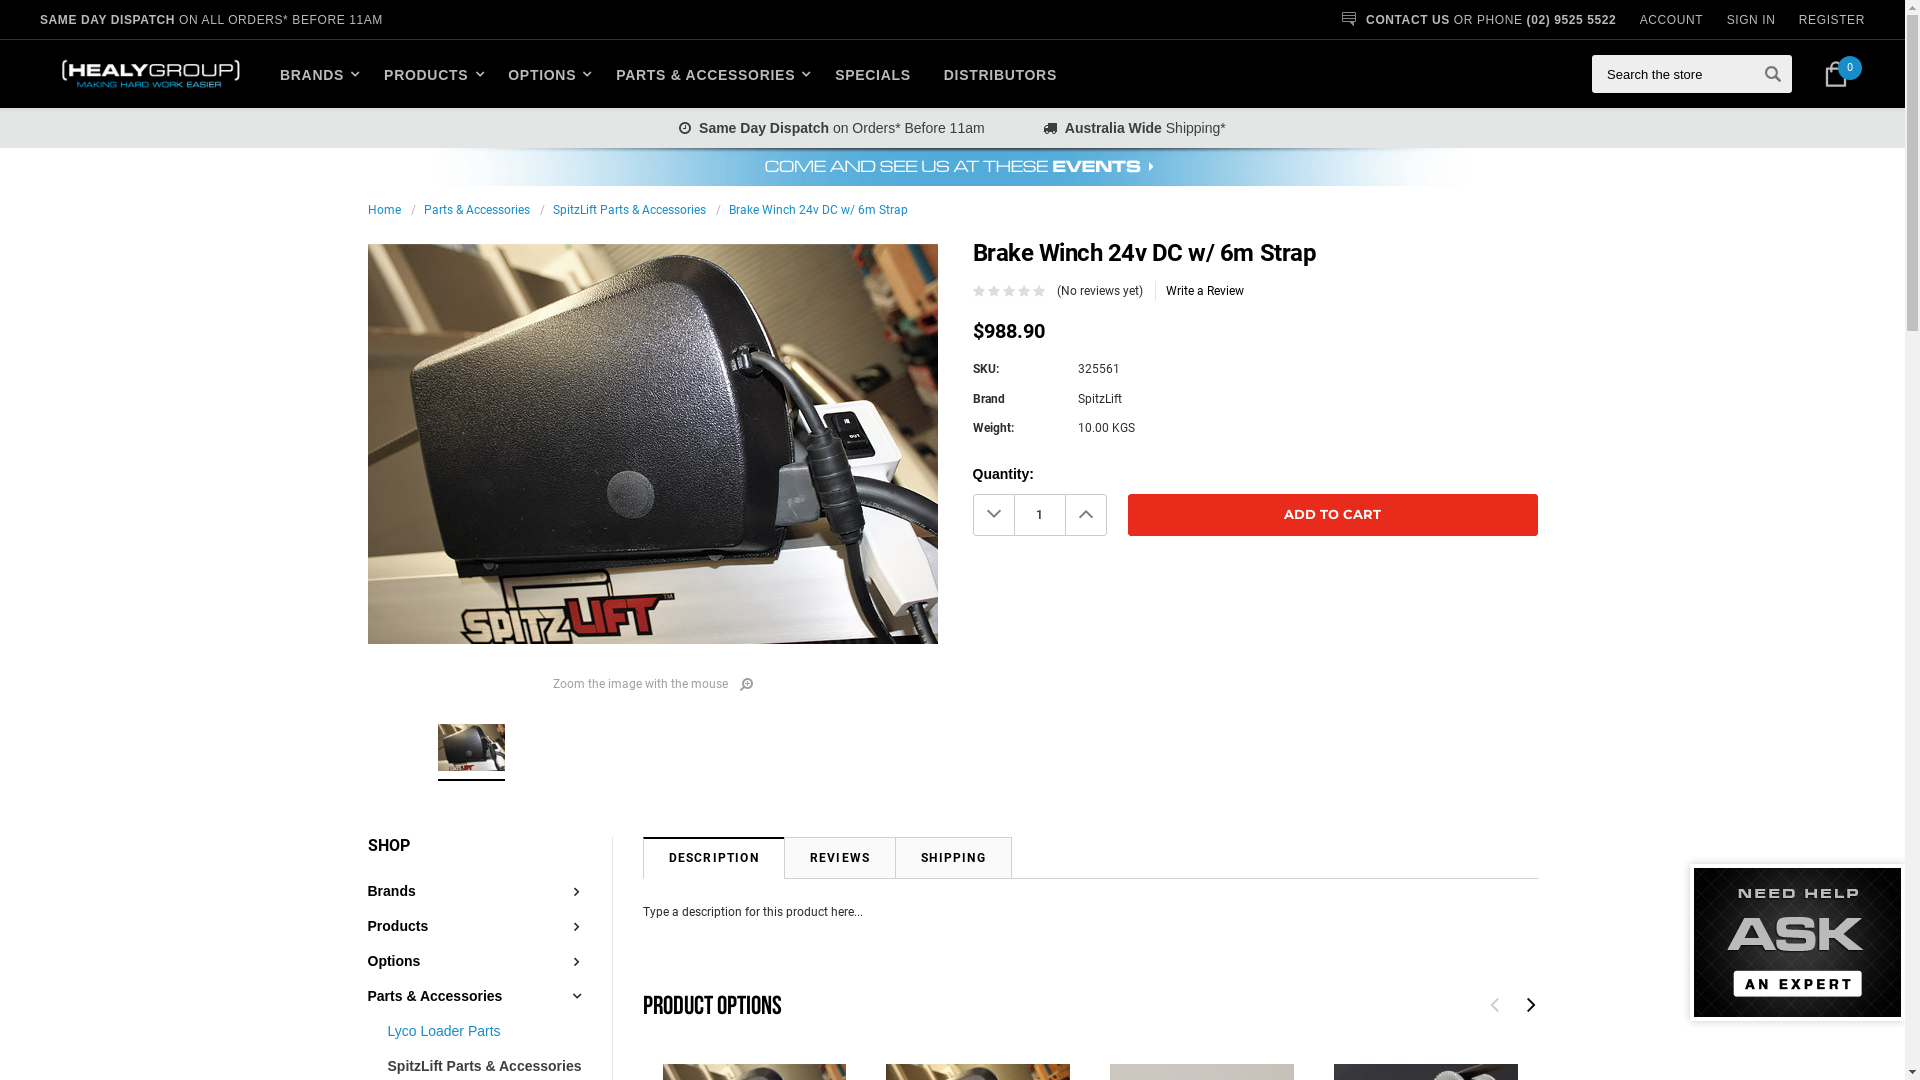 This screenshot has height=1080, width=1920. Describe the element at coordinates (1572, 20) in the screenshot. I see `(02) 9525 5522` at that location.